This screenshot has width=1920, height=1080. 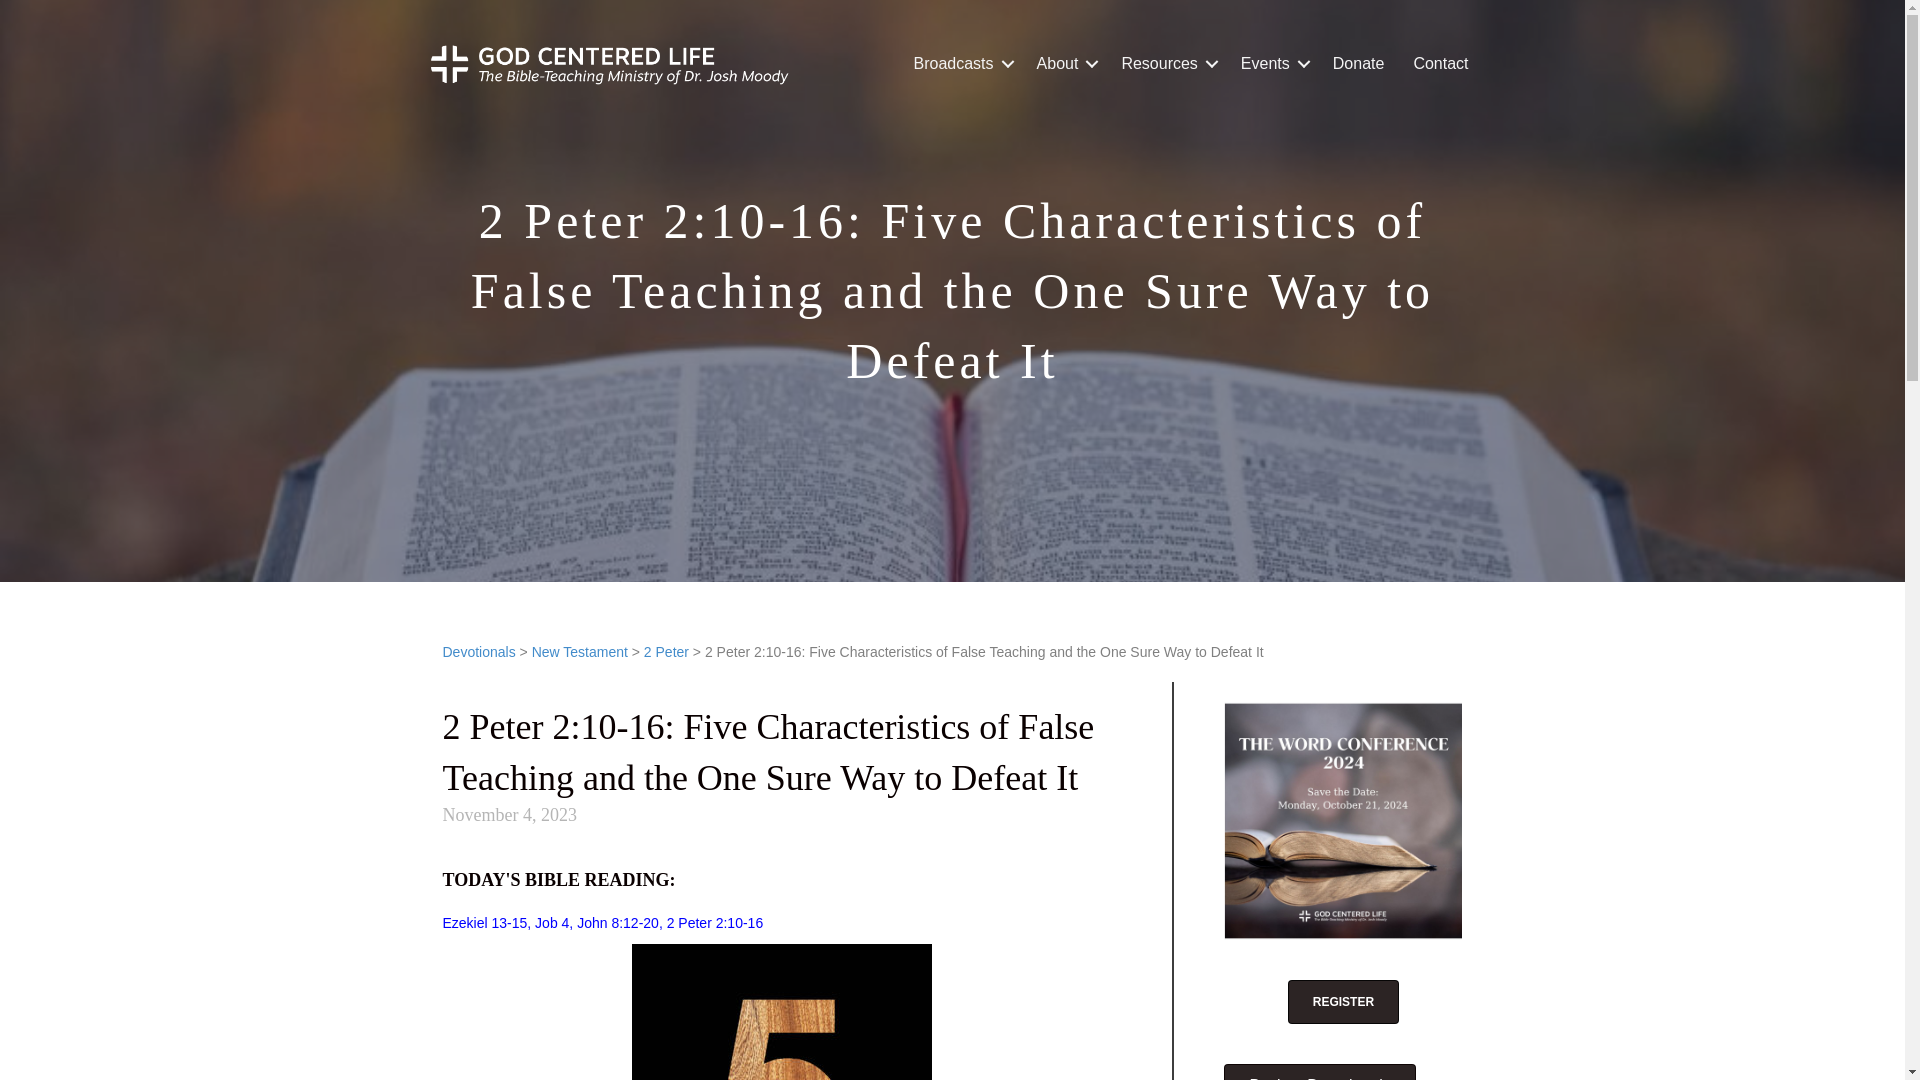 What do you see at coordinates (484, 922) in the screenshot?
I see `Ezekiel 13-15` at bounding box center [484, 922].